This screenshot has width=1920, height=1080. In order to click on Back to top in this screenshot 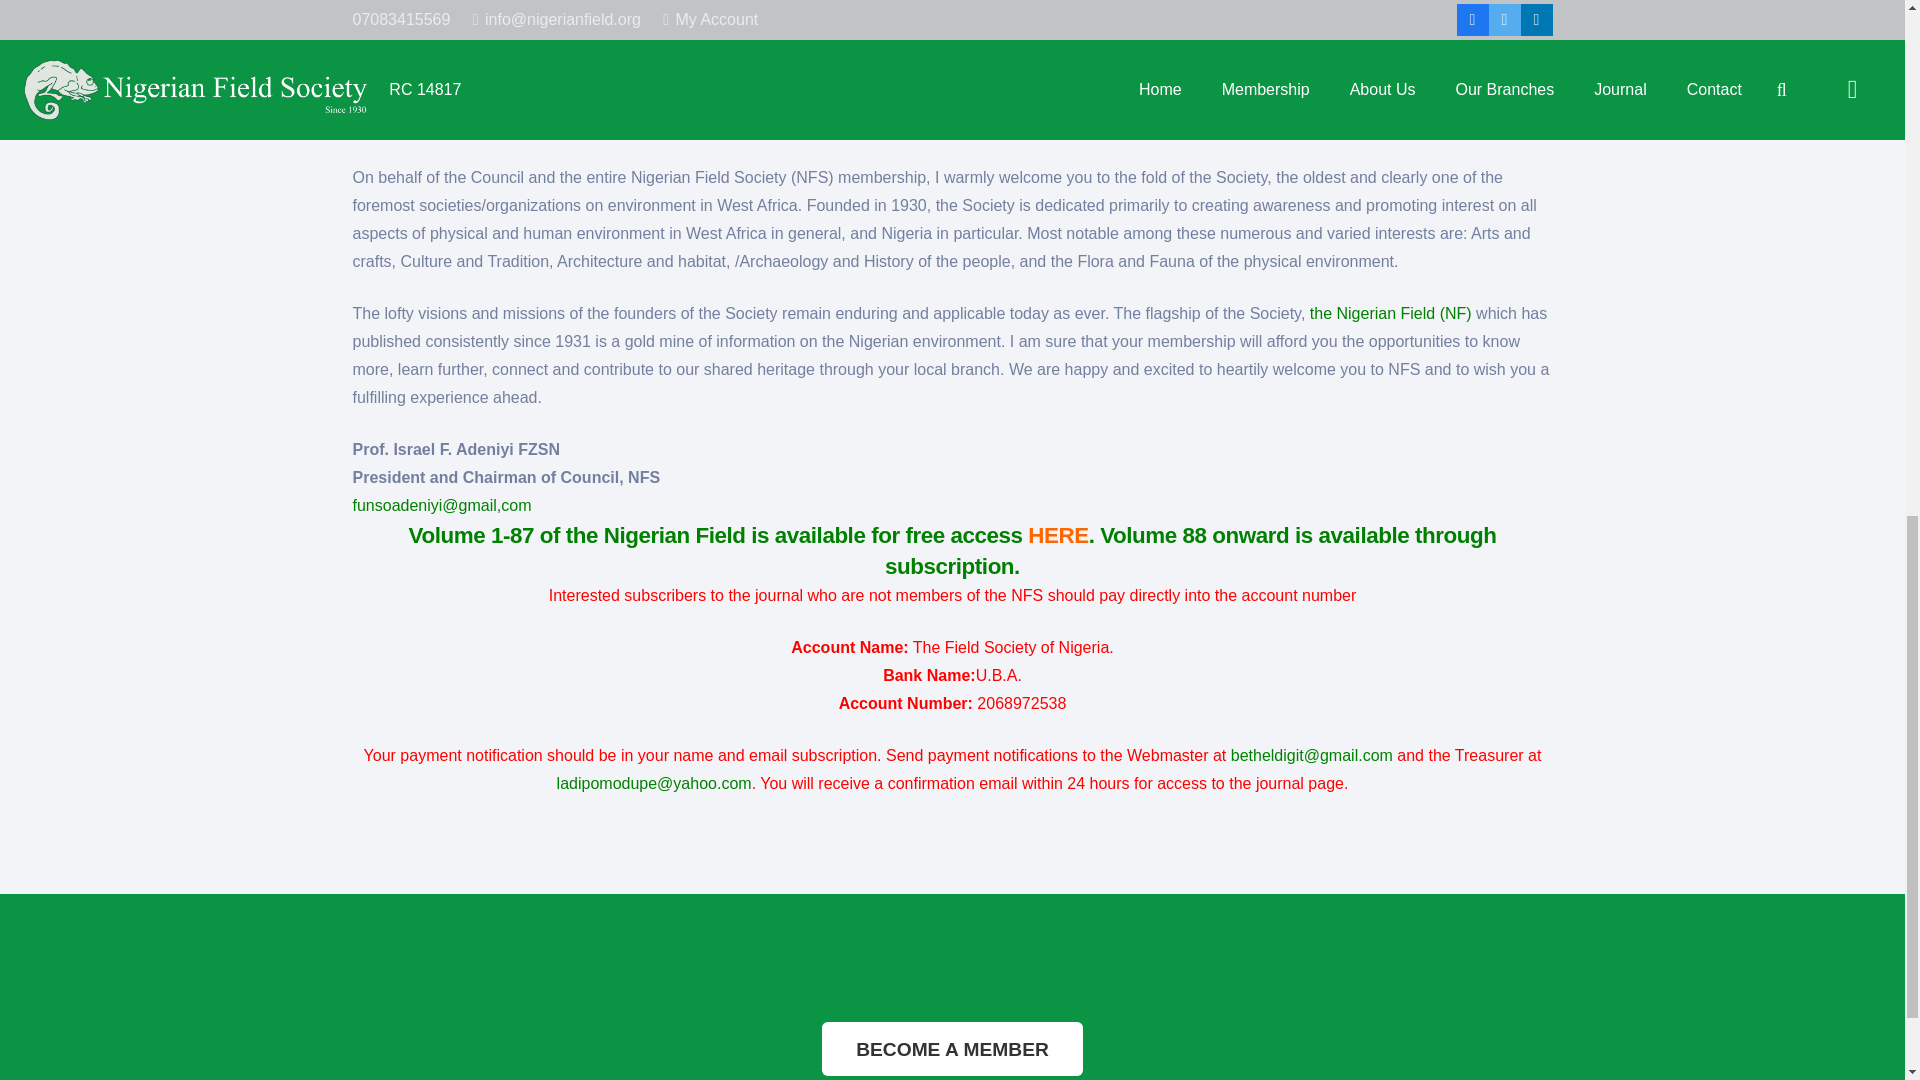, I will do `click(1864, 40)`.